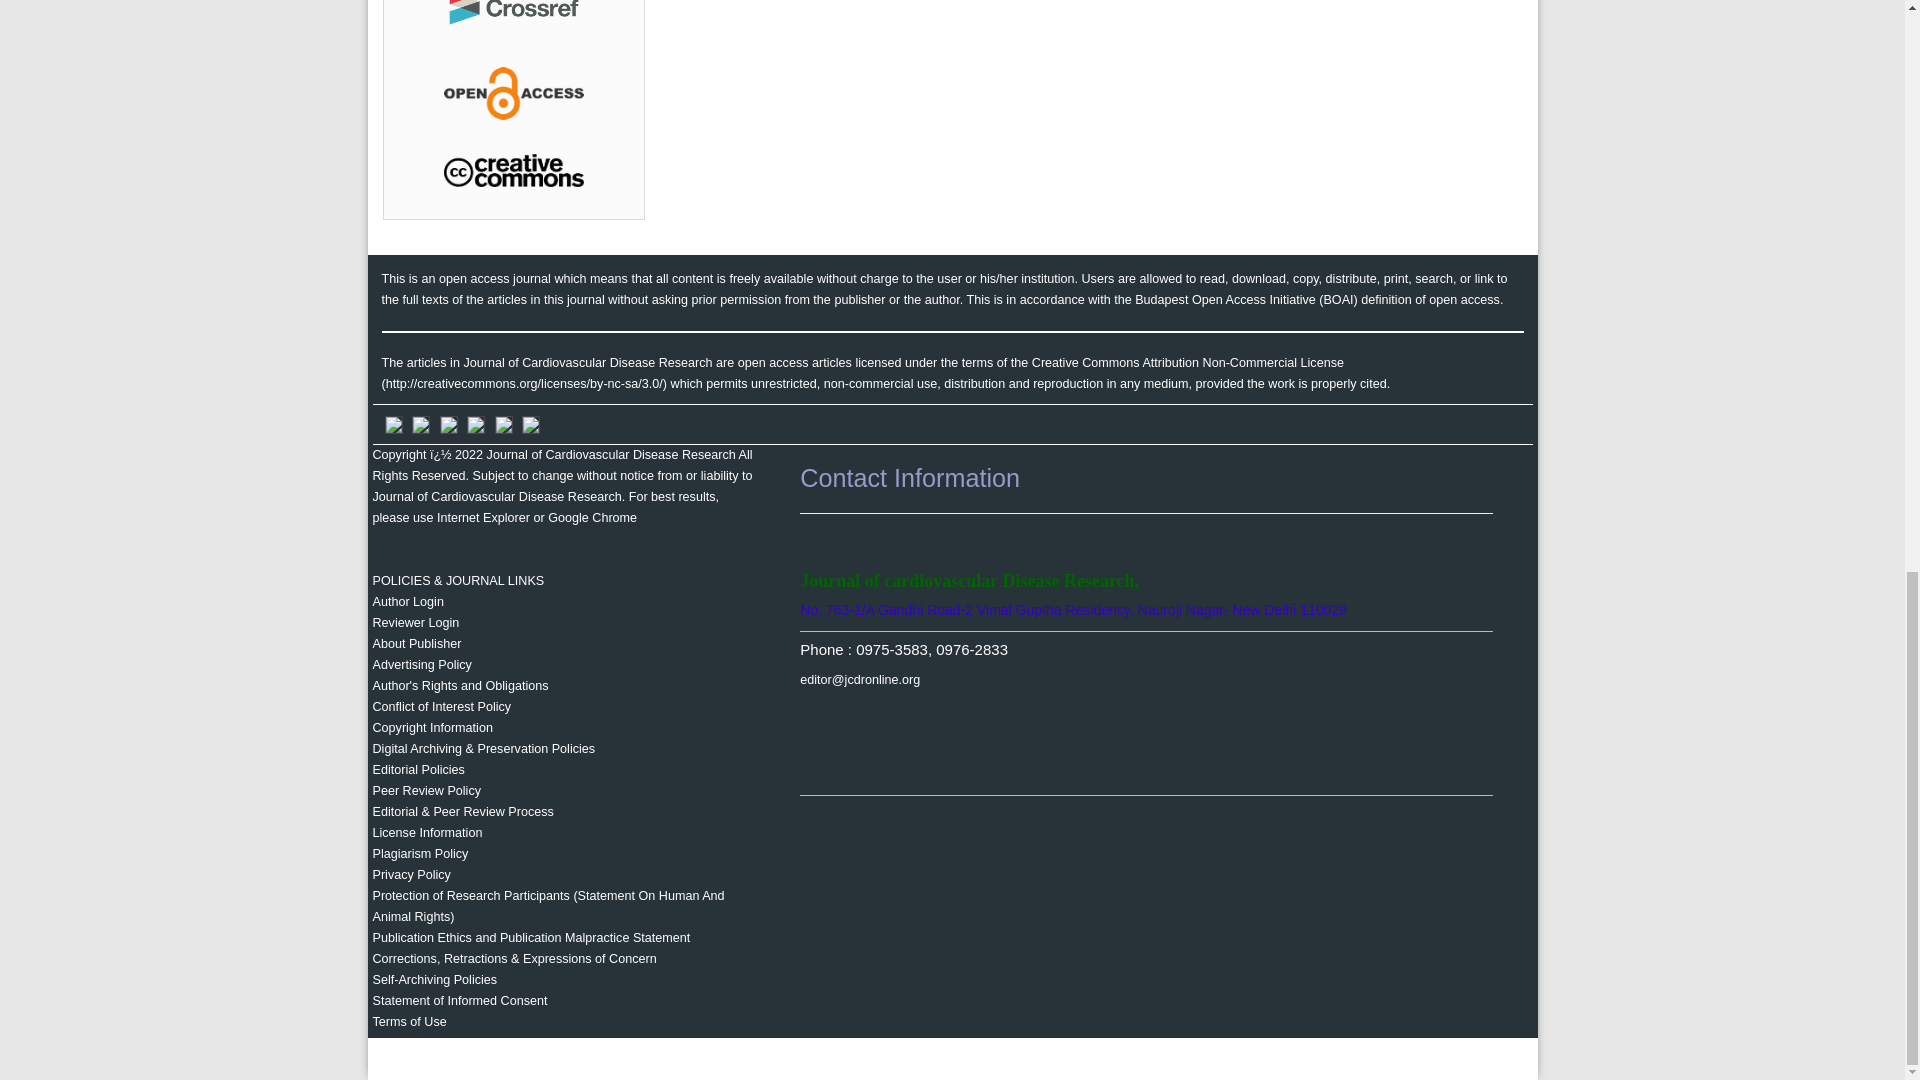 This screenshot has width=1920, height=1080. What do you see at coordinates (426, 833) in the screenshot?
I see `License Information` at bounding box center [426, 833].